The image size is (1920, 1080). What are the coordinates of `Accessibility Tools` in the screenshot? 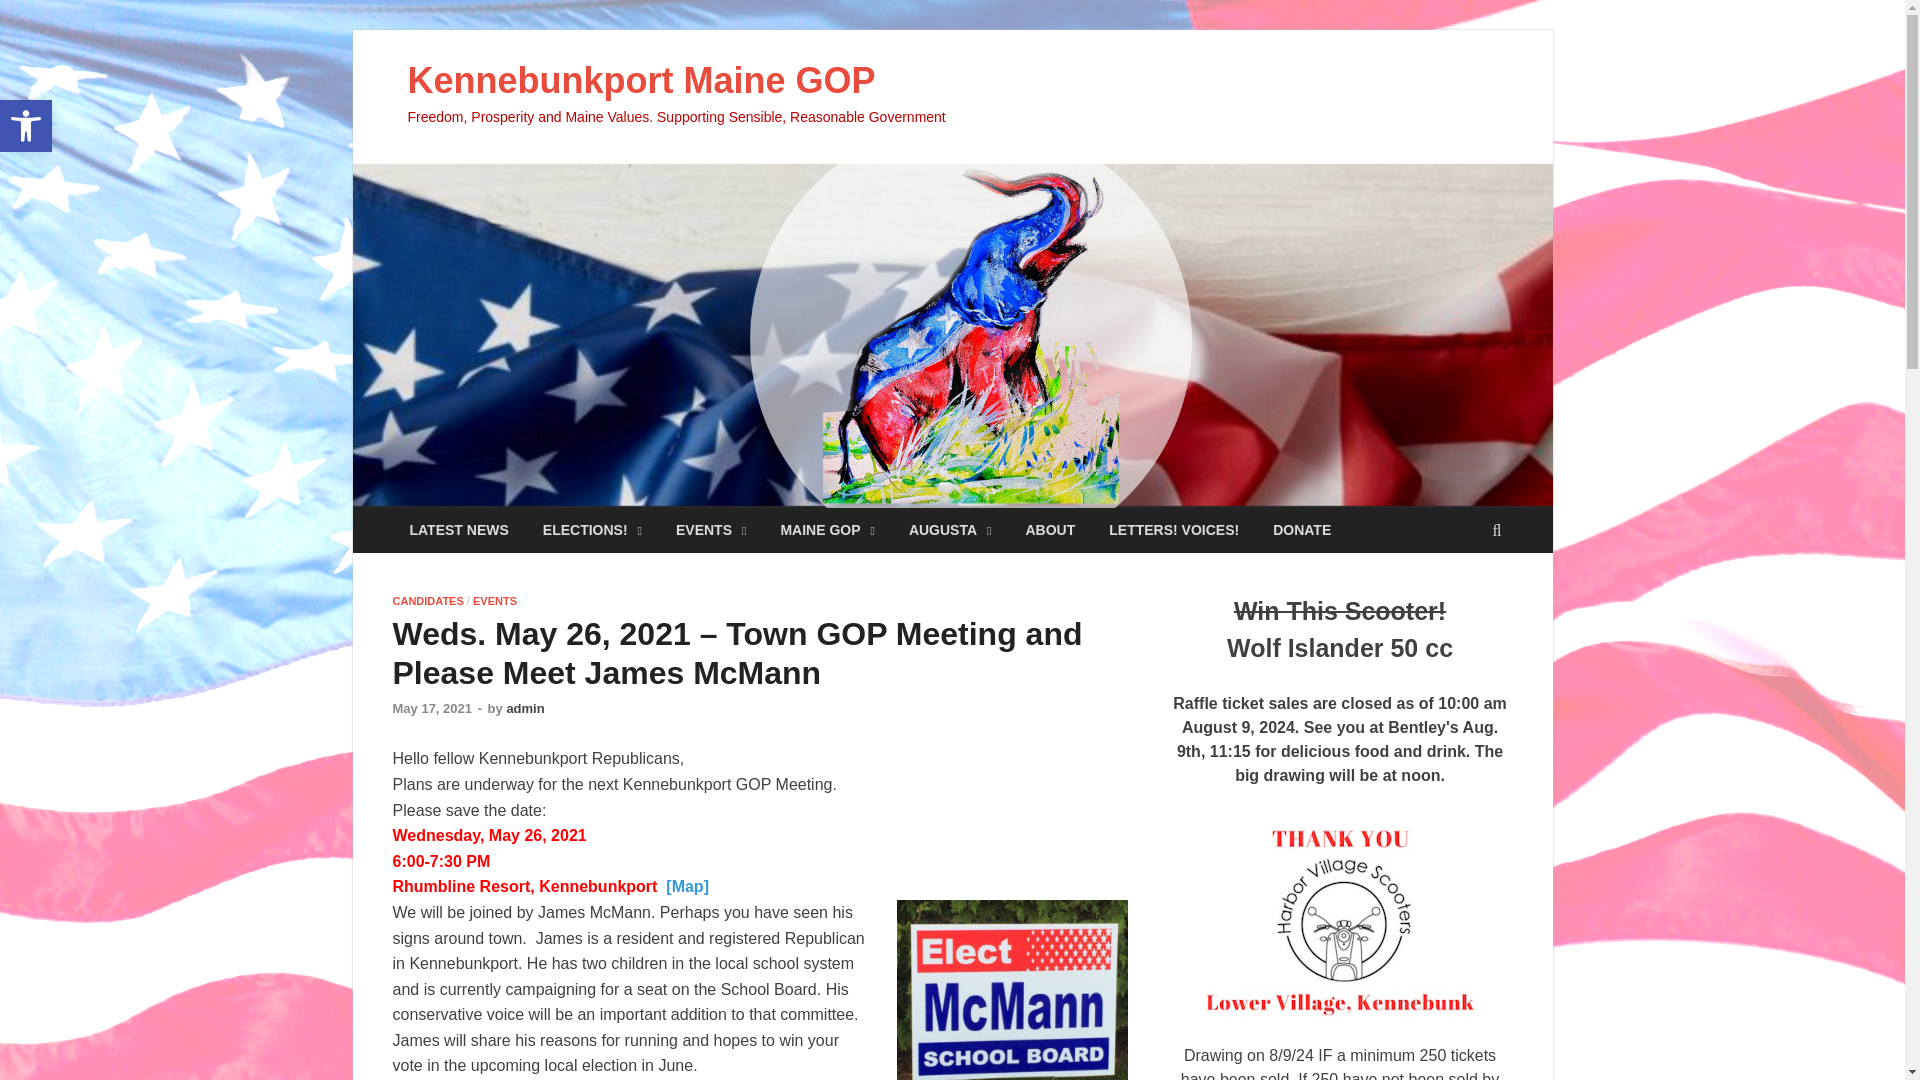 It's located at (26, 126).